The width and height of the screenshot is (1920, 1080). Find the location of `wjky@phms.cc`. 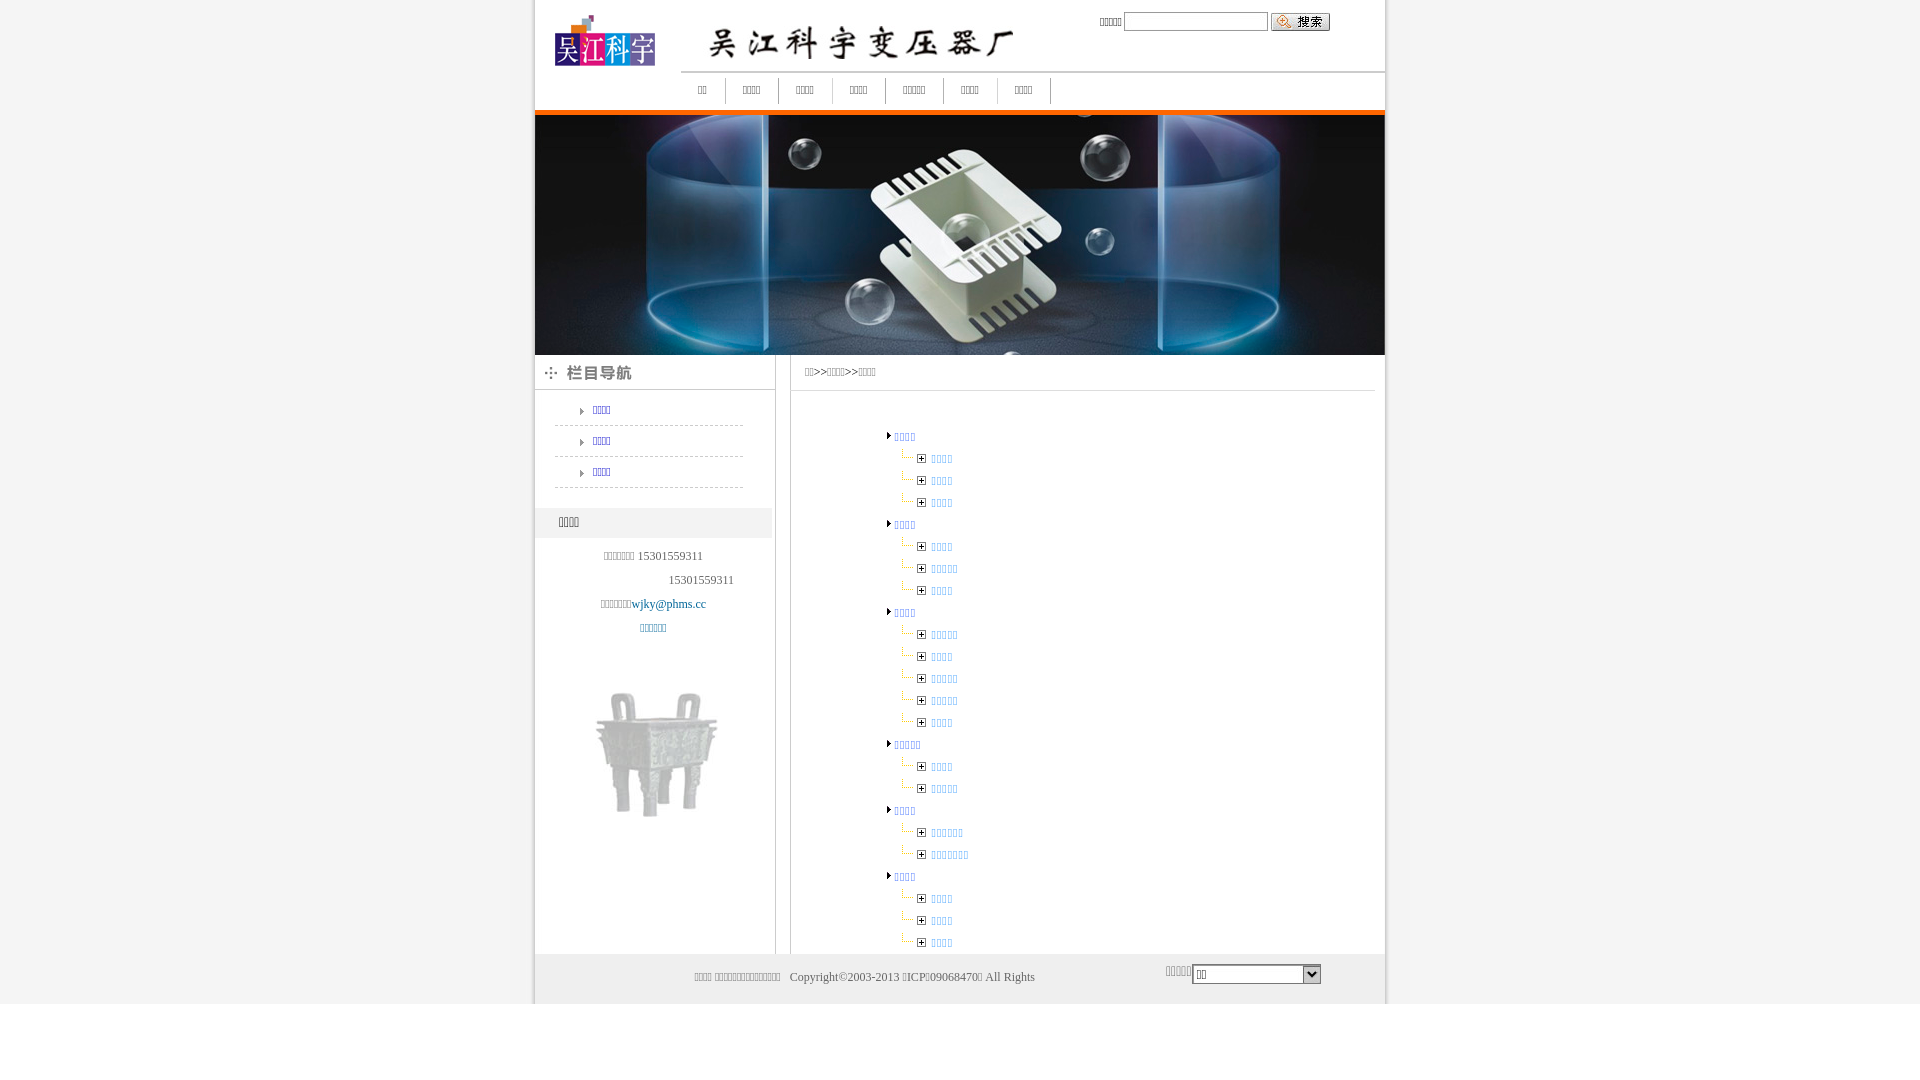

wjky@phms.cc is located at coordinates (668, 604).